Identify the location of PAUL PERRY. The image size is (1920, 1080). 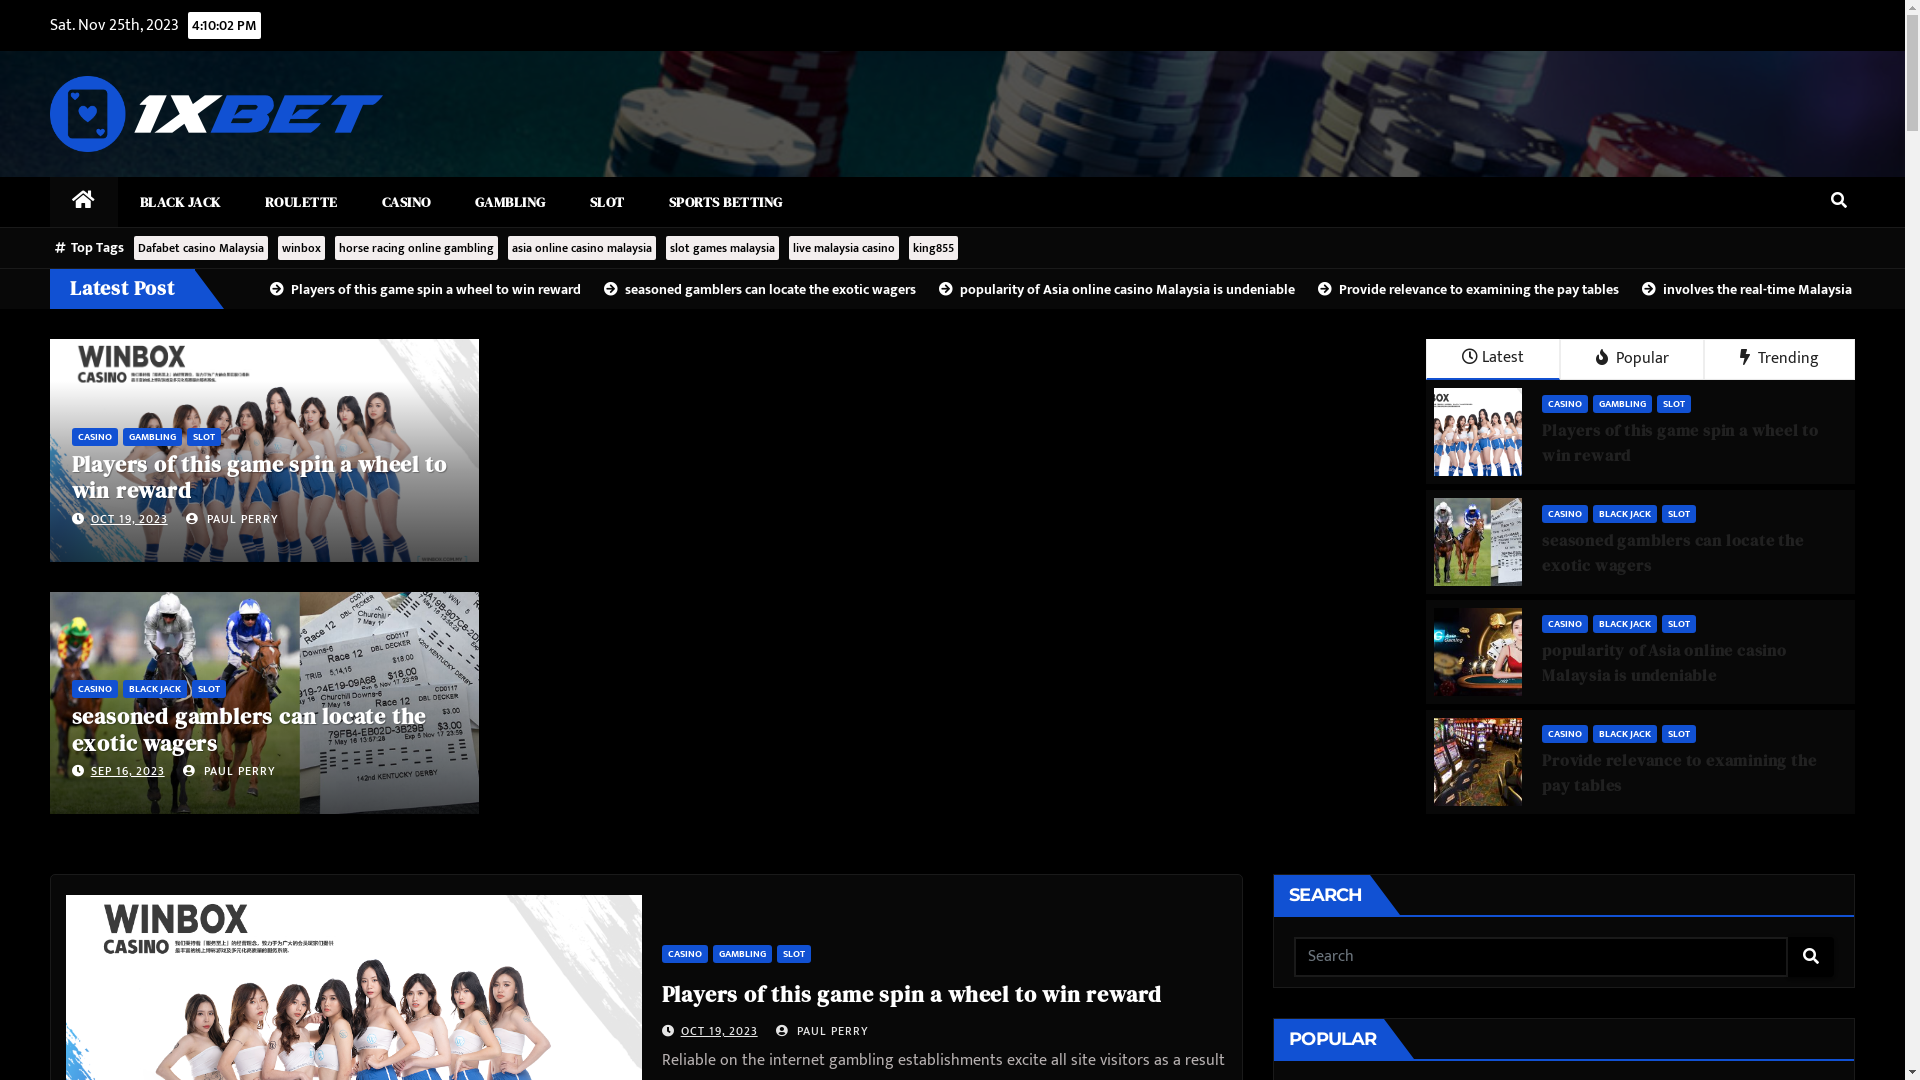
(232, 518).